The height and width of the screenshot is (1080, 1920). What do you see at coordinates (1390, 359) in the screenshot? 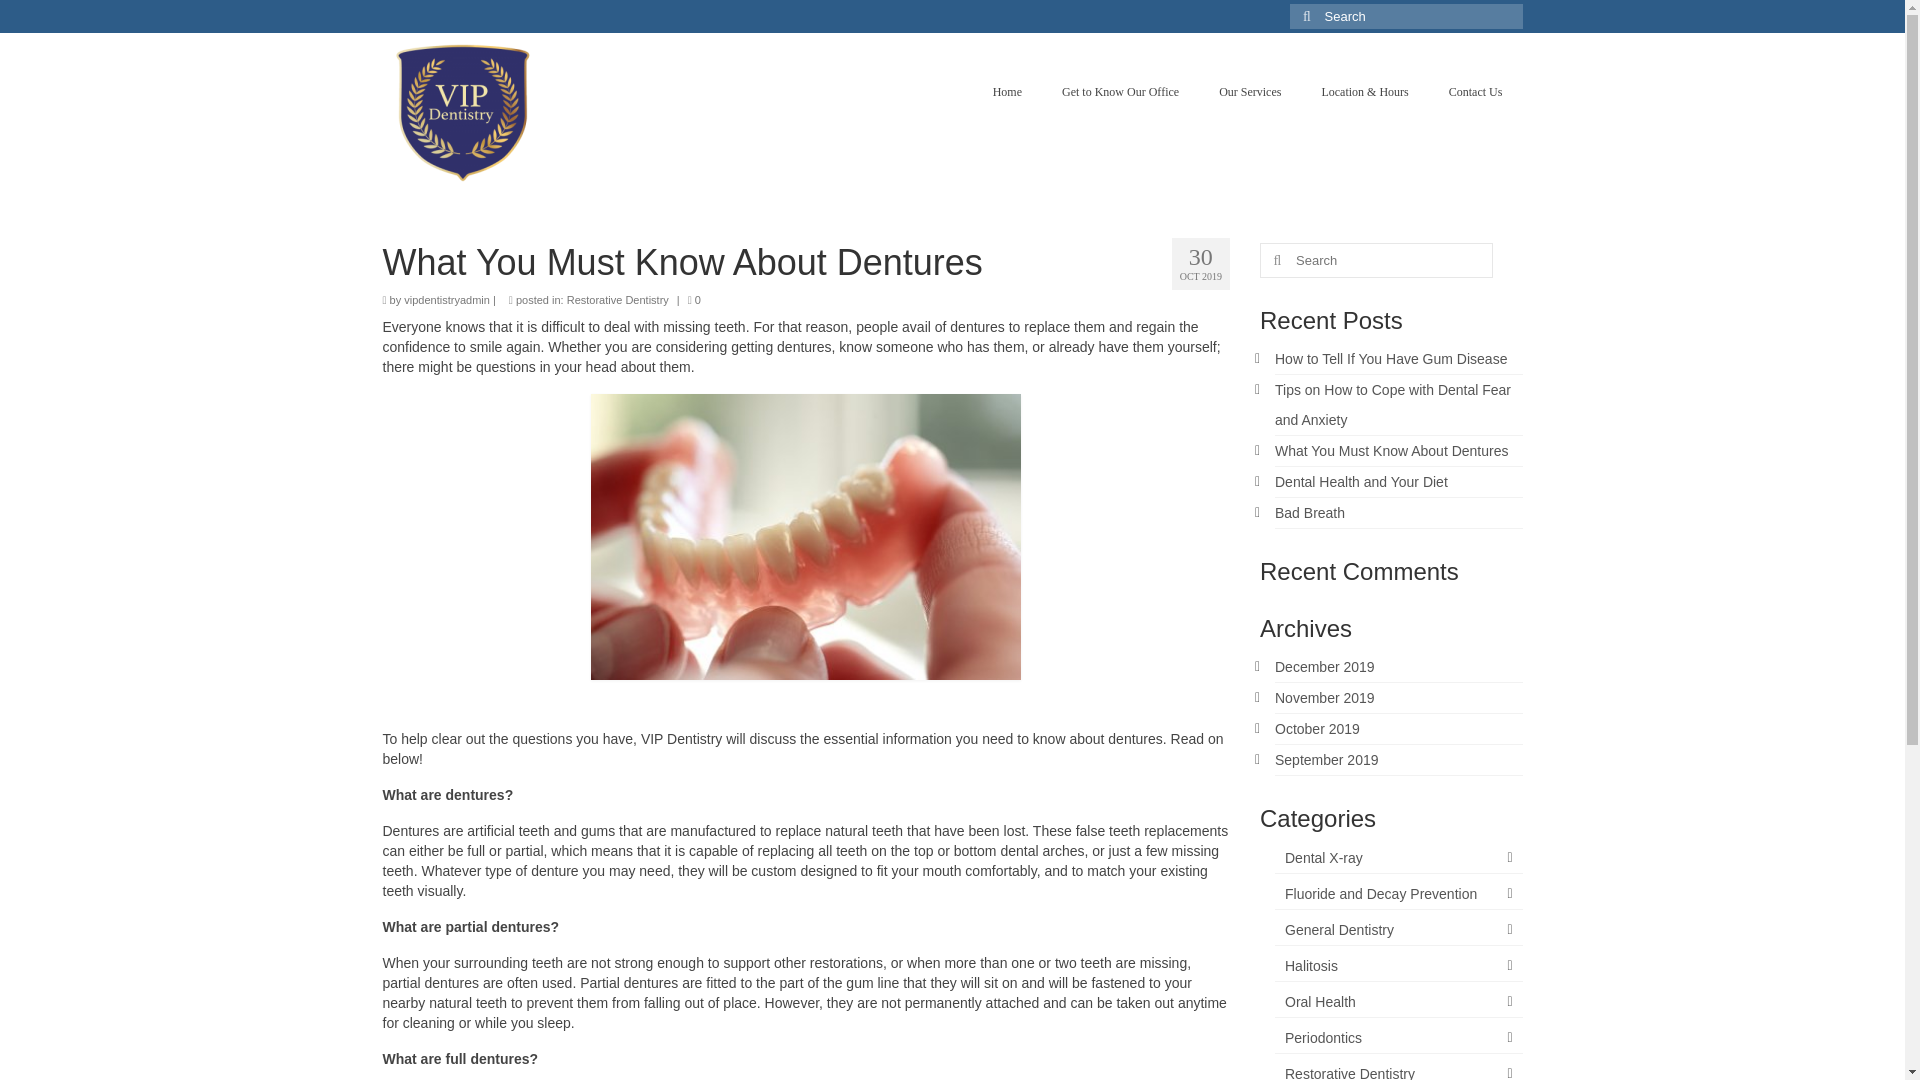
I see `How to Tell If You Have Gum Disease` at bounding box center [1390, 359].